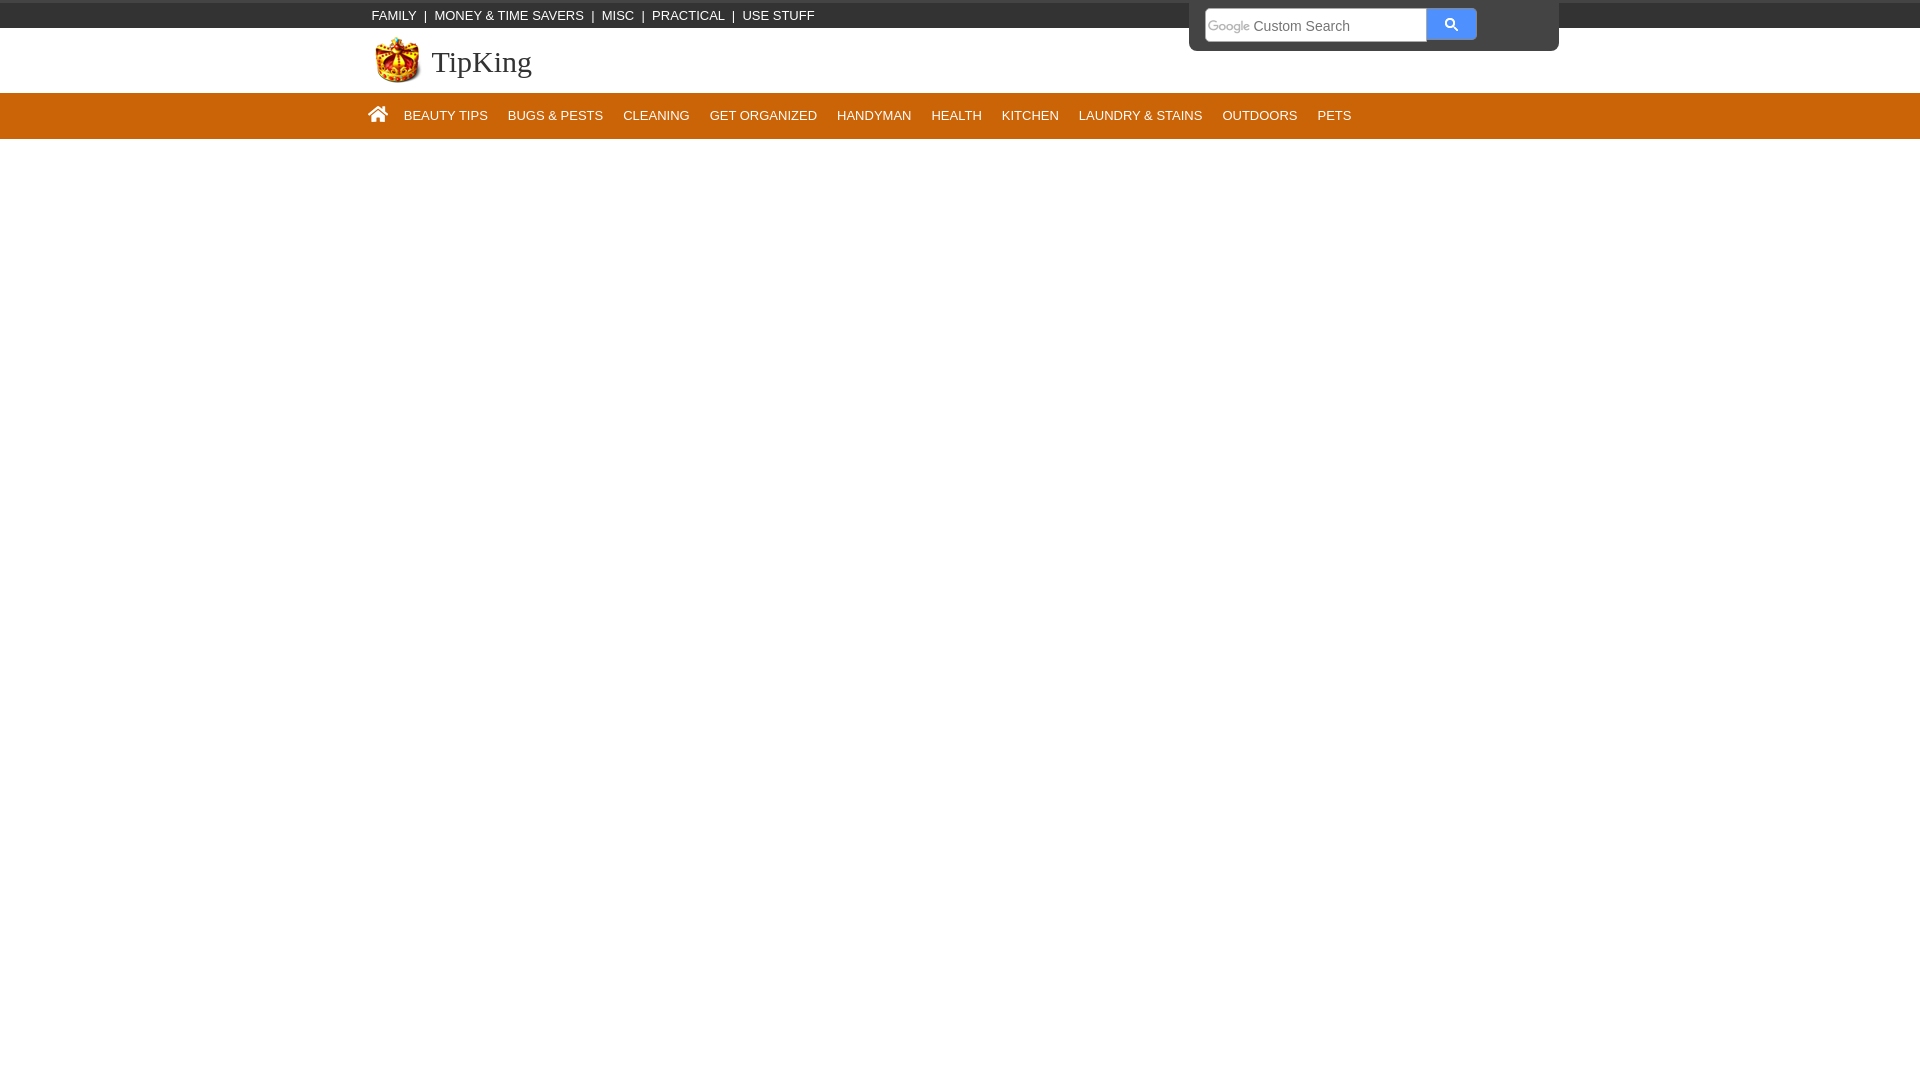 Image resolution: width=1920 pixels, height=1080 pixels. What do you see at coordinates (445, 115) in the screenshot?
I see `BEAUTY TIPS` at bounding box center [445, 115].